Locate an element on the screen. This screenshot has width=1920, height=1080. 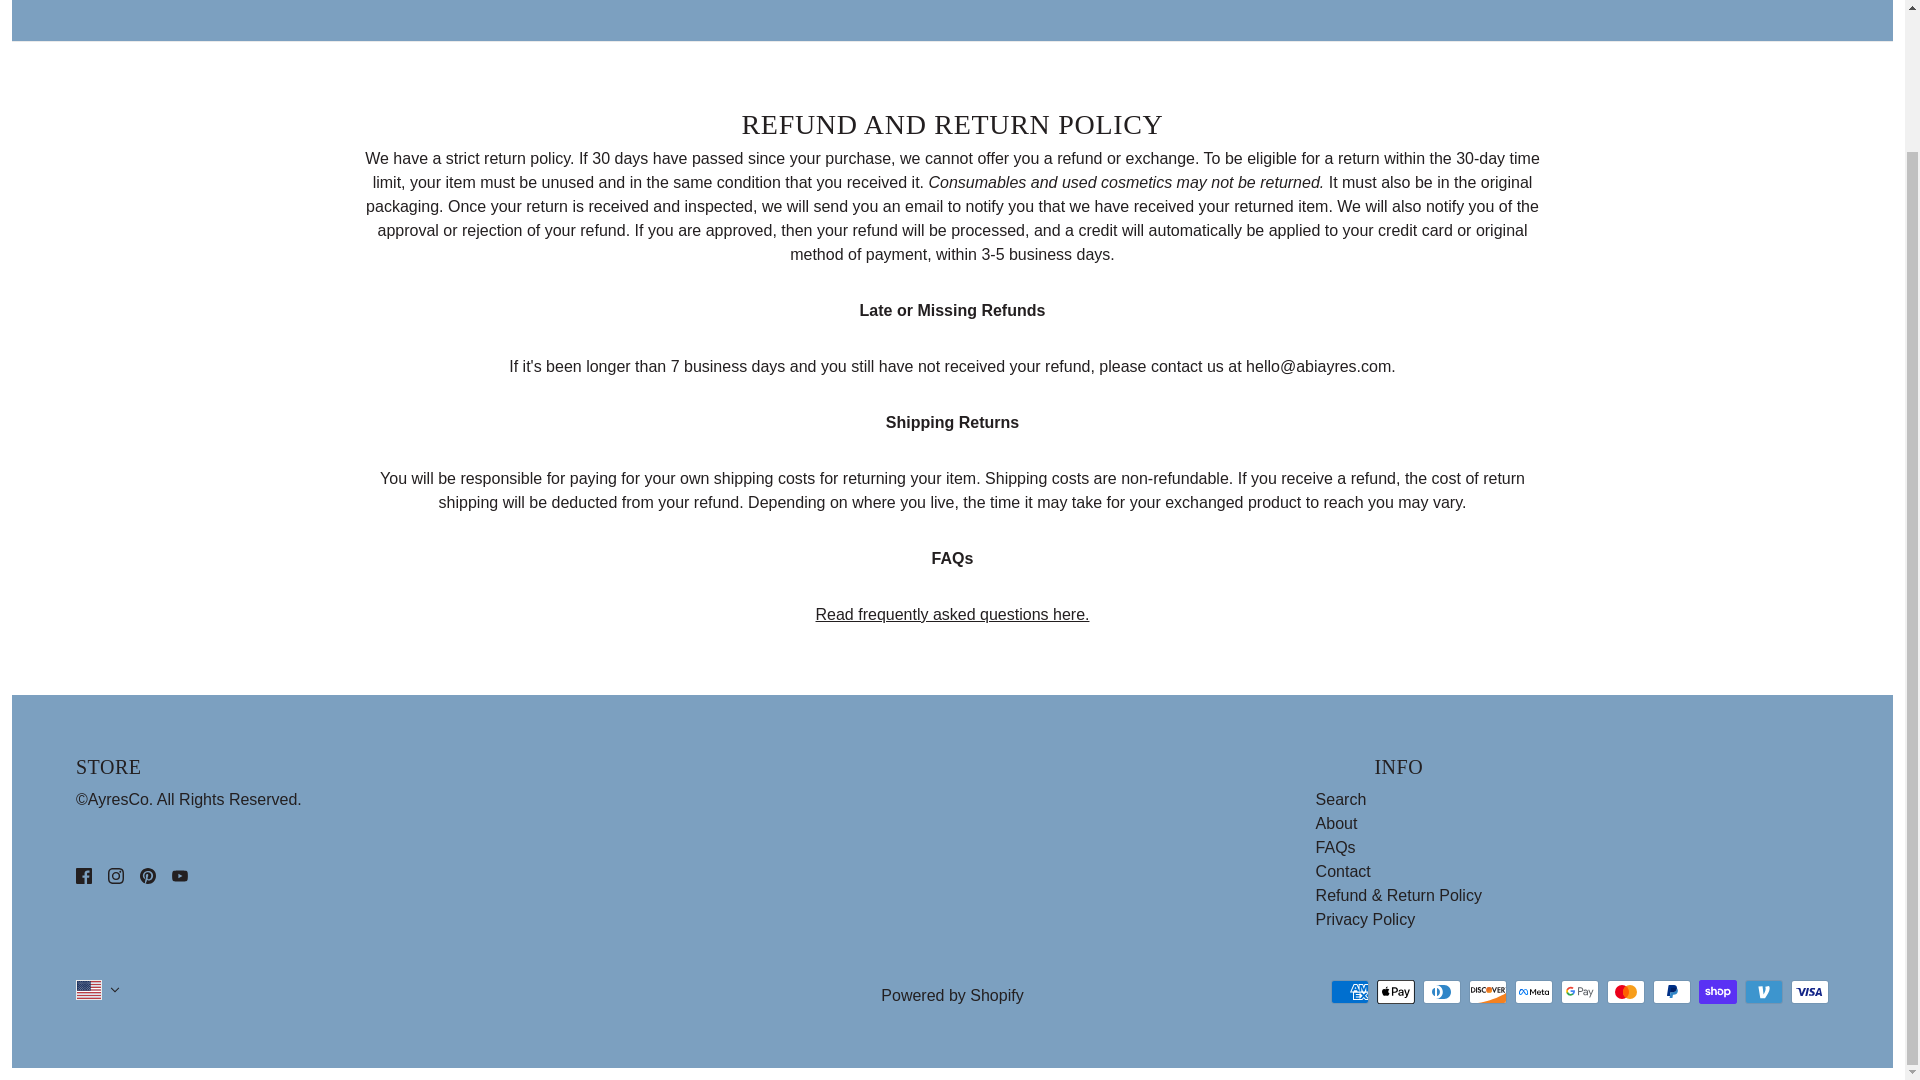
FAQs is located at coordinates (1335, 848).